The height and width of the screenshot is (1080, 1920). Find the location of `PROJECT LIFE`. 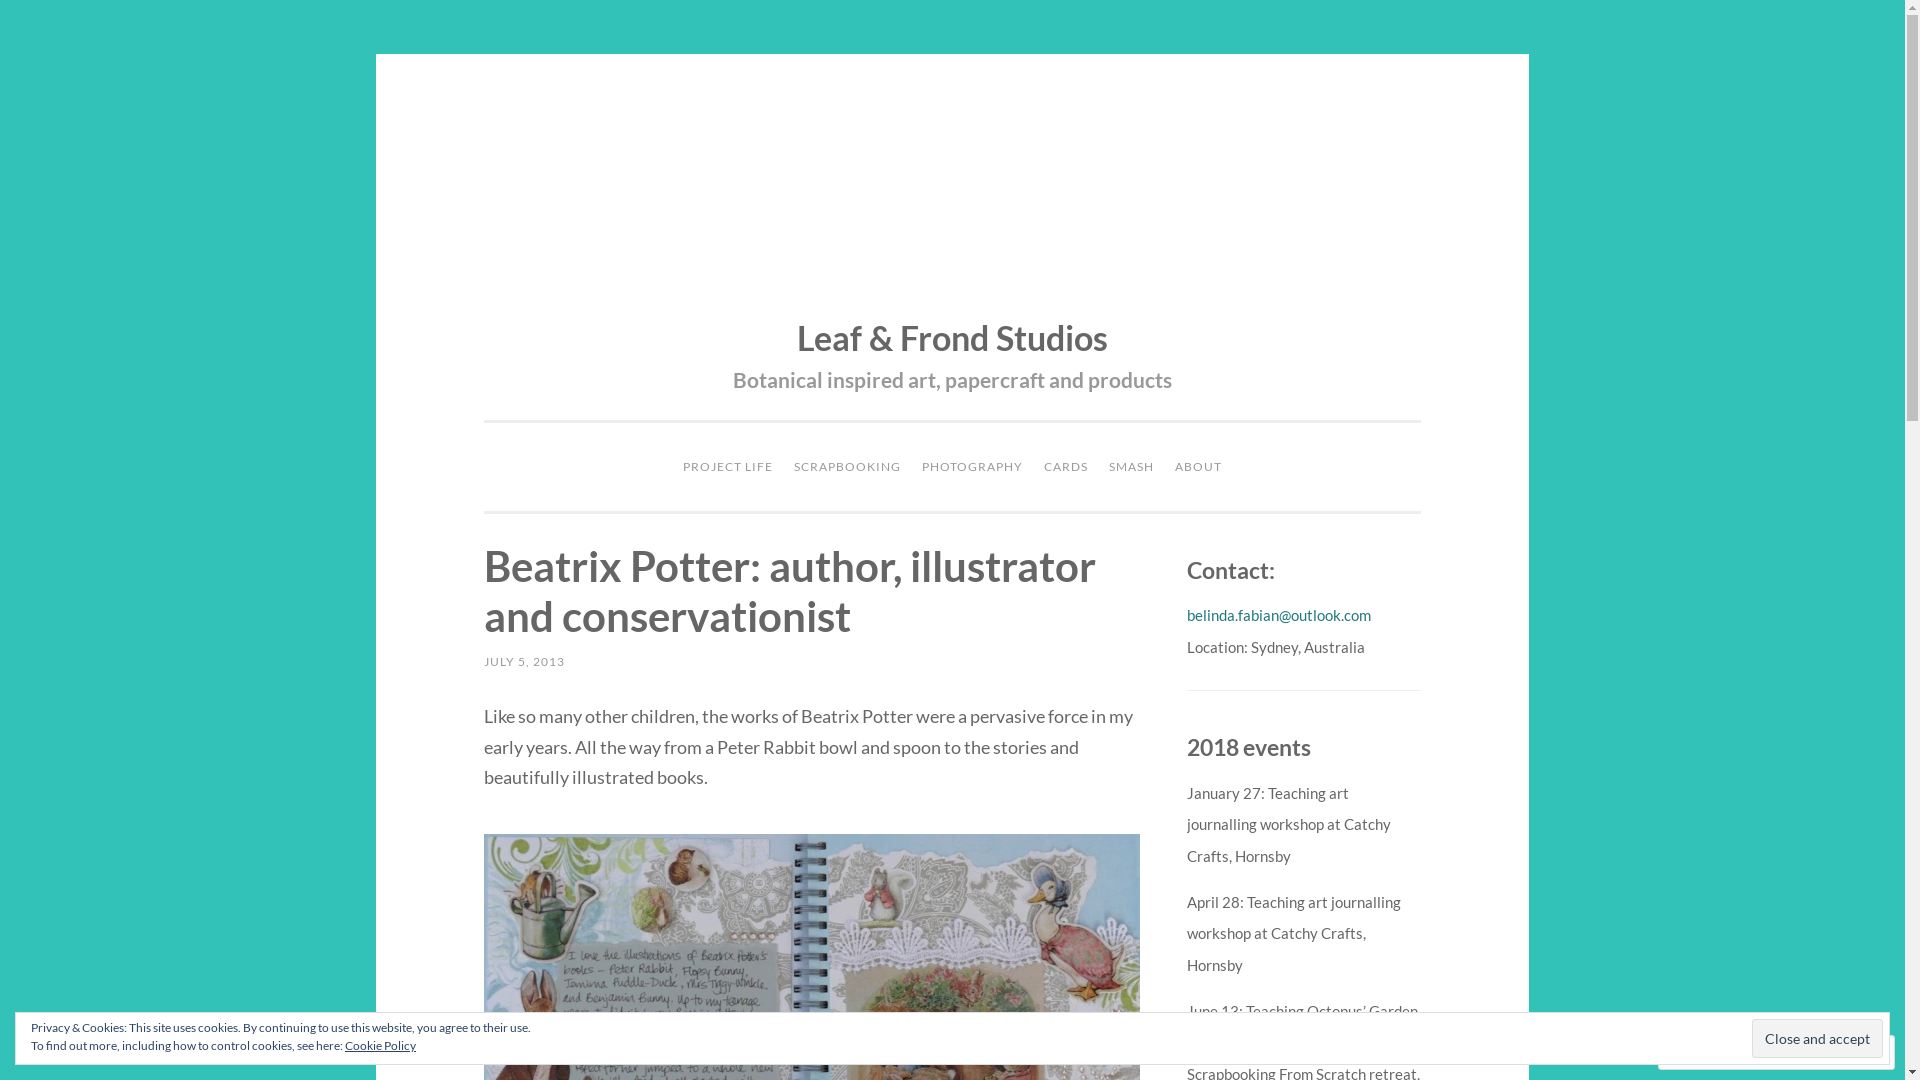

PROJECT LIFE is located at coordinates (728, 466).